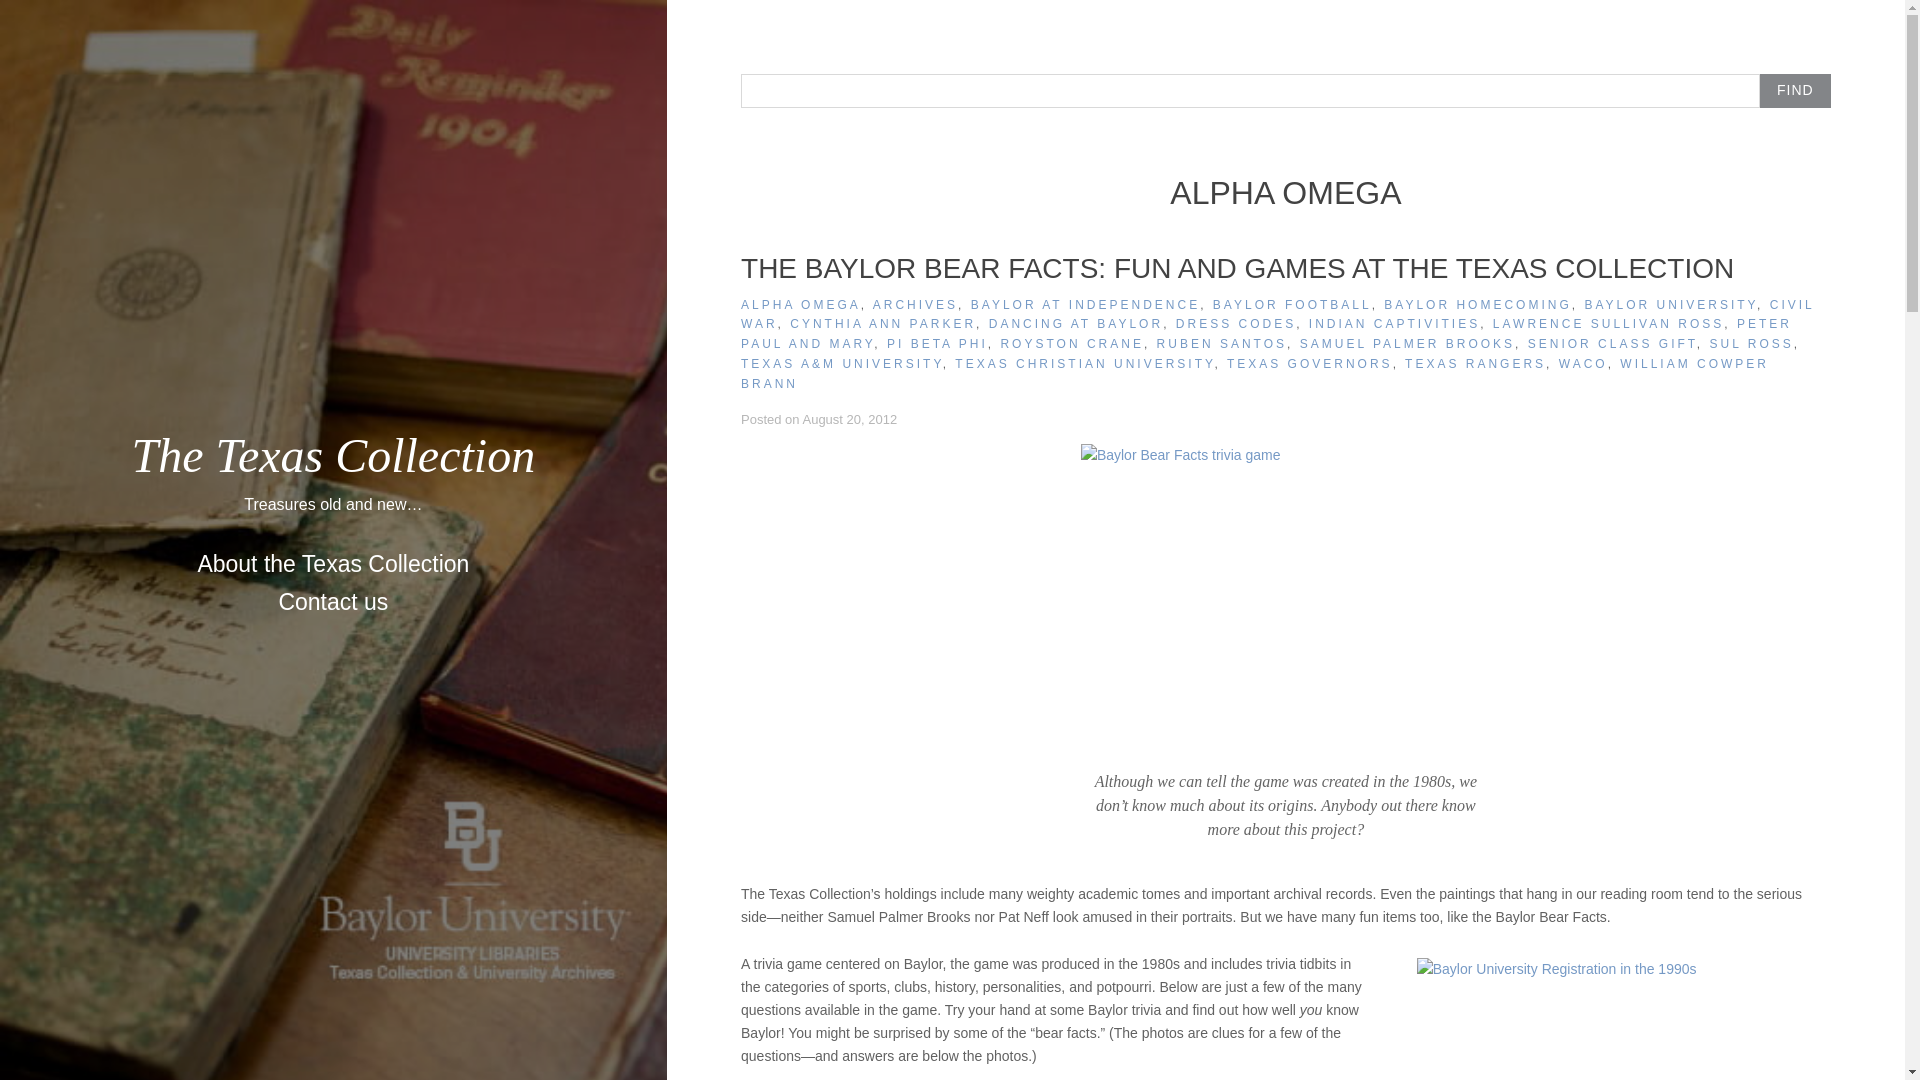  What do you see at coordinates (938, 344) in the screenshot?
I see `PI BETA PHI` at bounding box center [938, 344].